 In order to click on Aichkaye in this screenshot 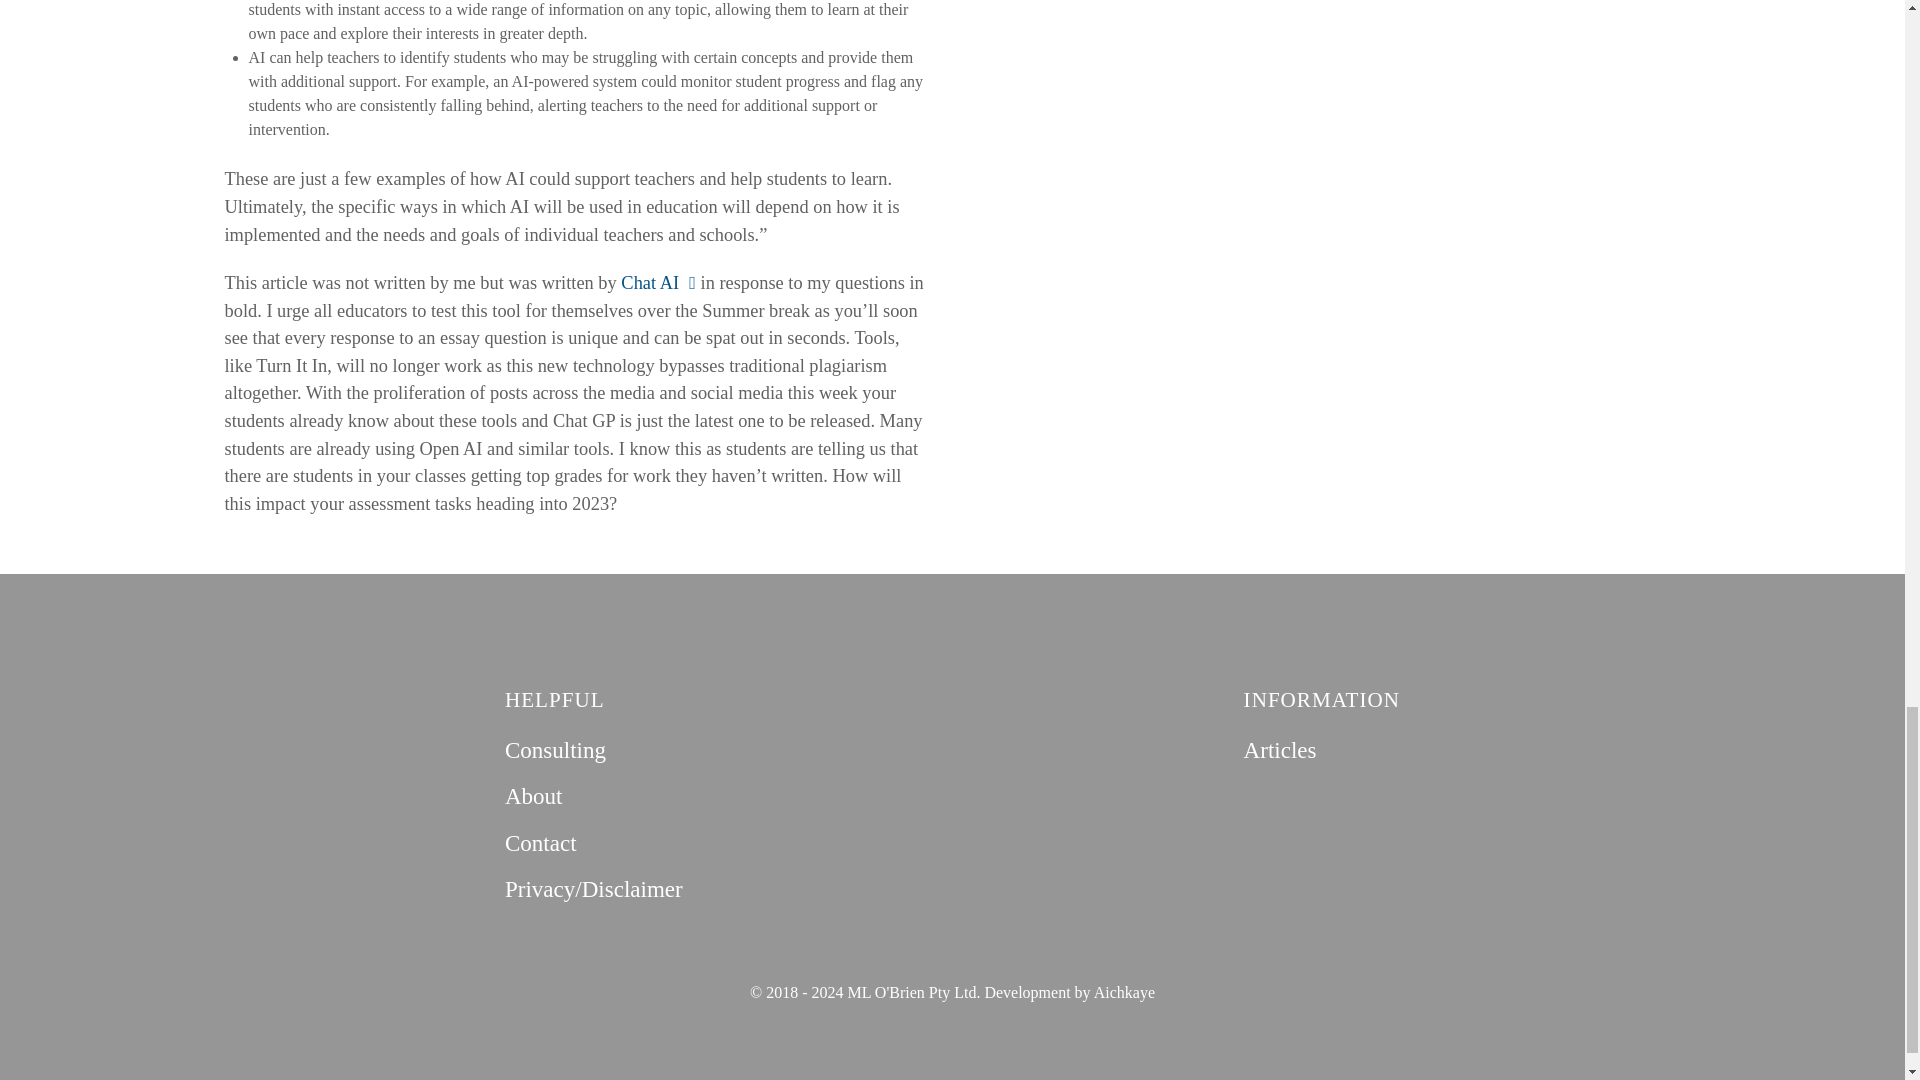, I will do `click(1069, 992)`.